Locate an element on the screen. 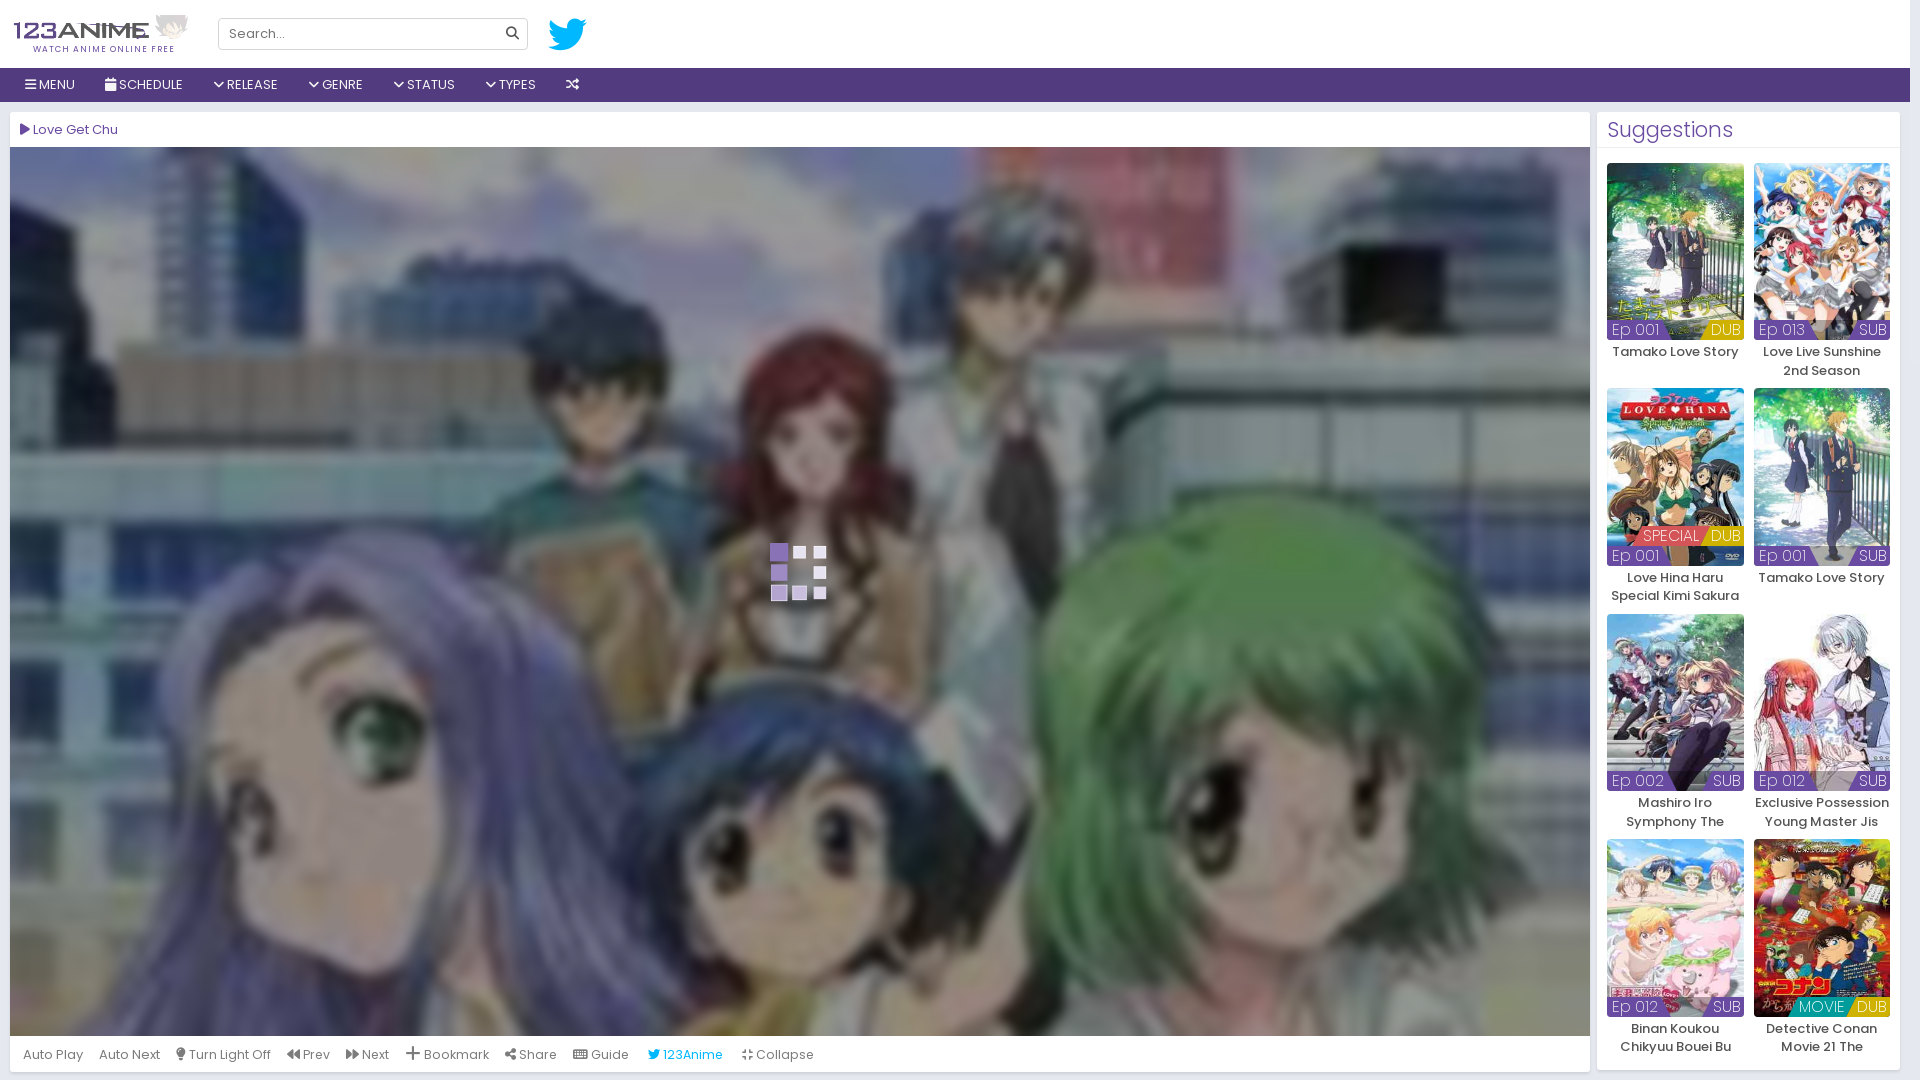 The image size is (1920, 1080). TYPES is located at coordinates (510, 85).